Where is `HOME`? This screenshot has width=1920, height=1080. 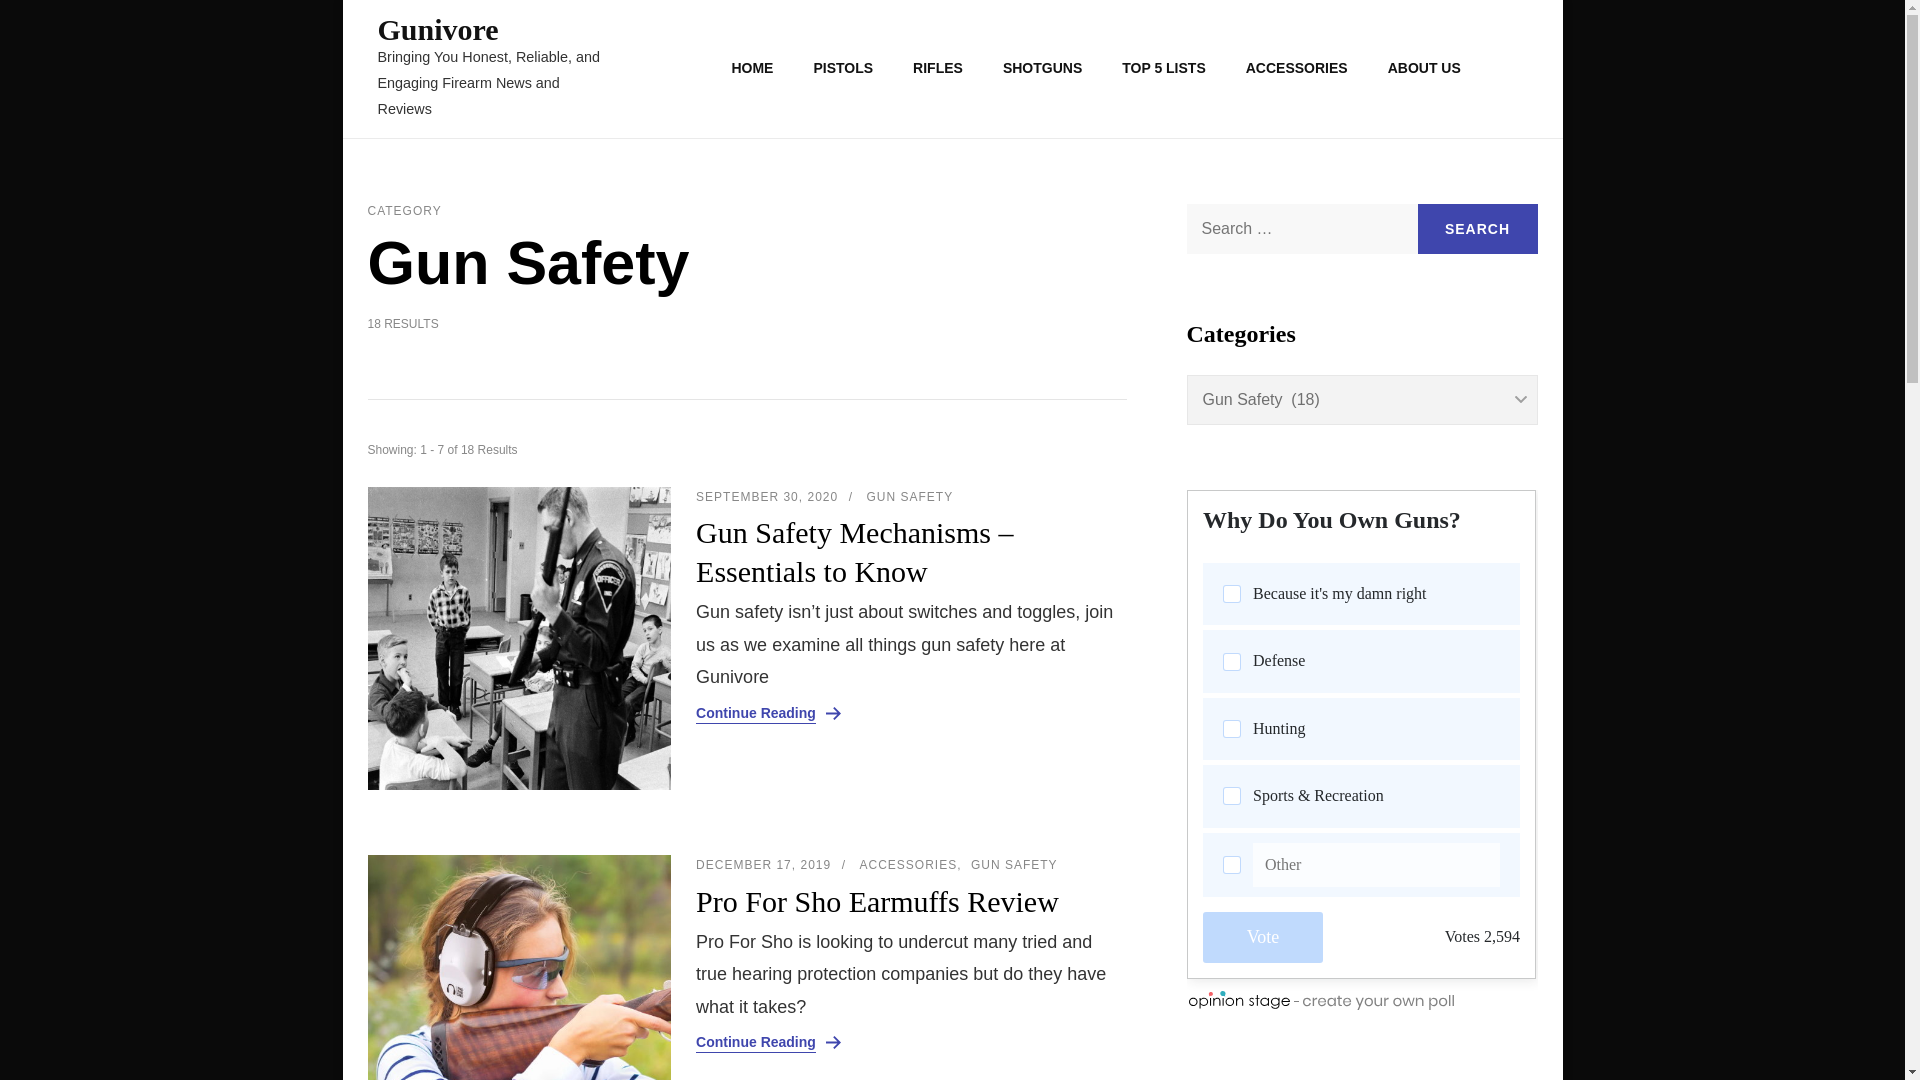 HOME is located at coordinates (751, 68).